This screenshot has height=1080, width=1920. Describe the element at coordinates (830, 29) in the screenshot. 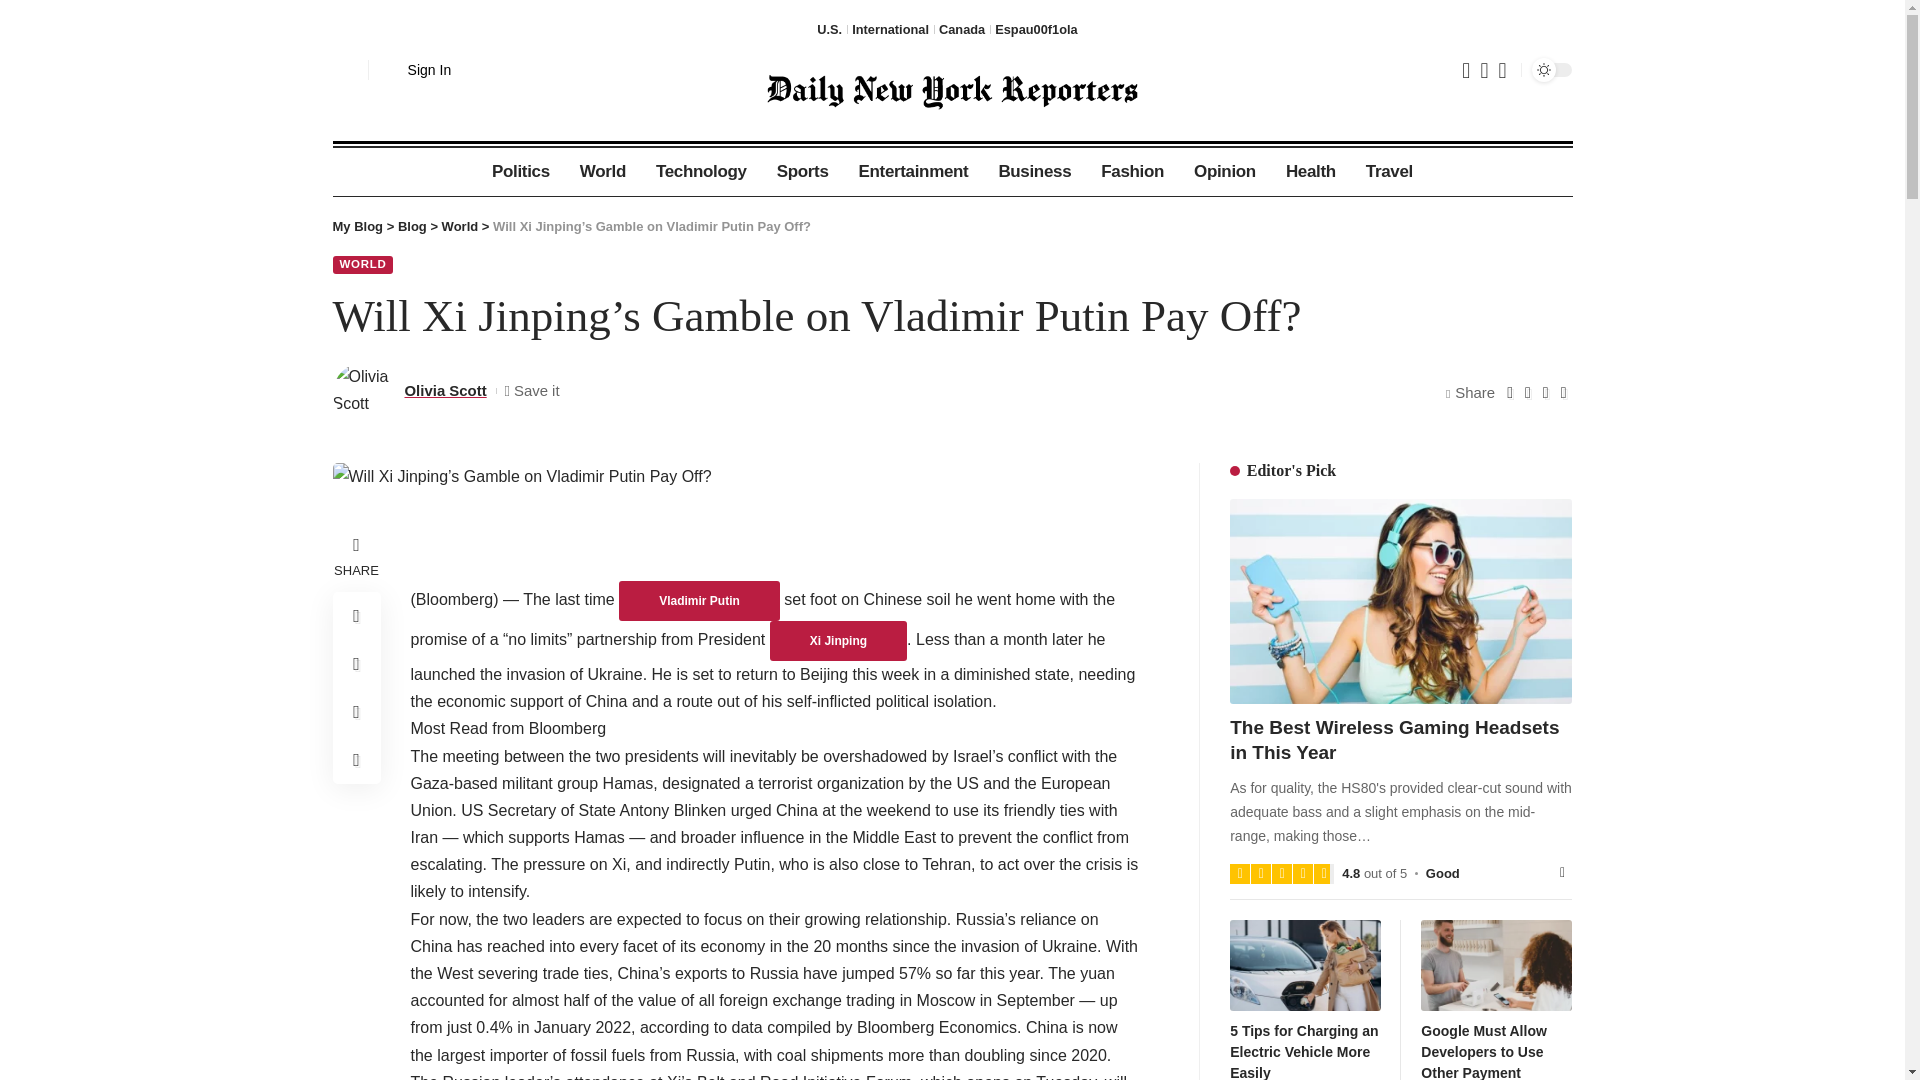

I see `U.S.` at that location.